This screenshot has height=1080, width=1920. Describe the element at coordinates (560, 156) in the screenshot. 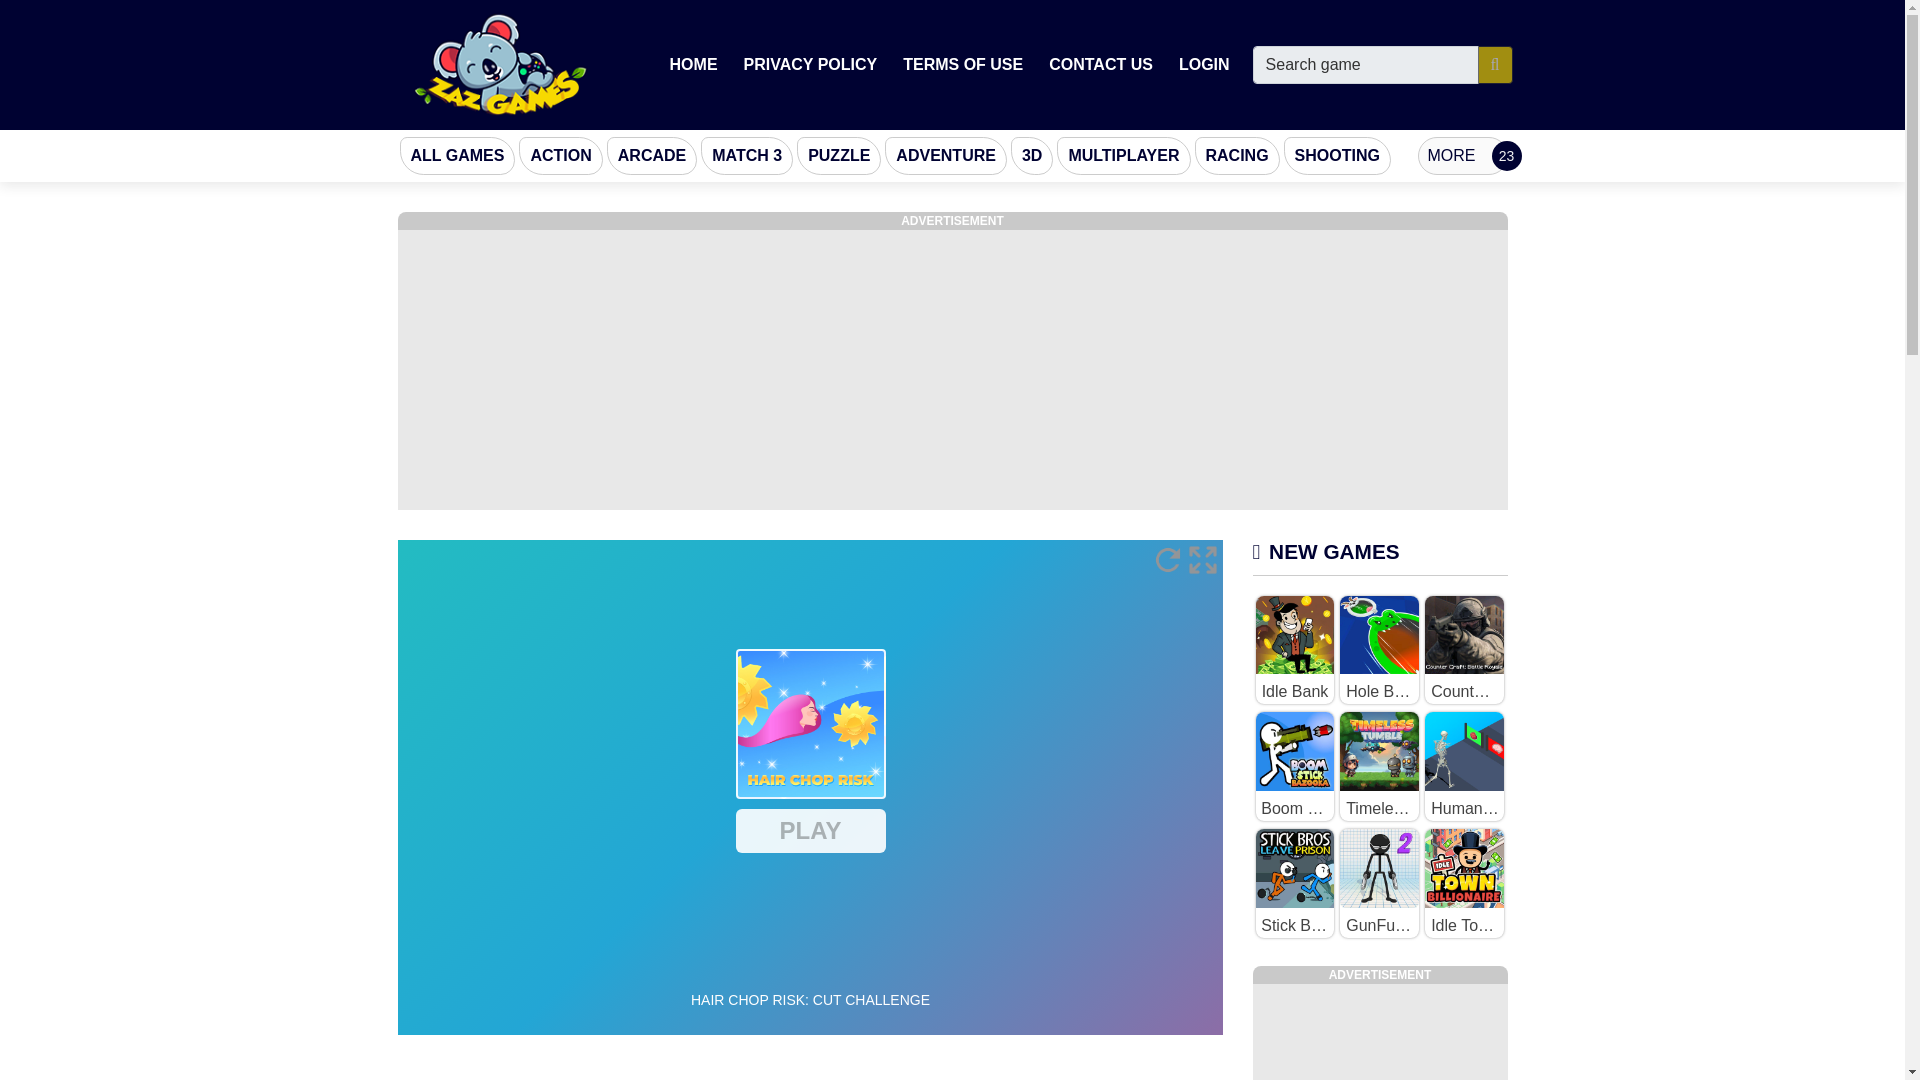

I see `ACTION` at that location.